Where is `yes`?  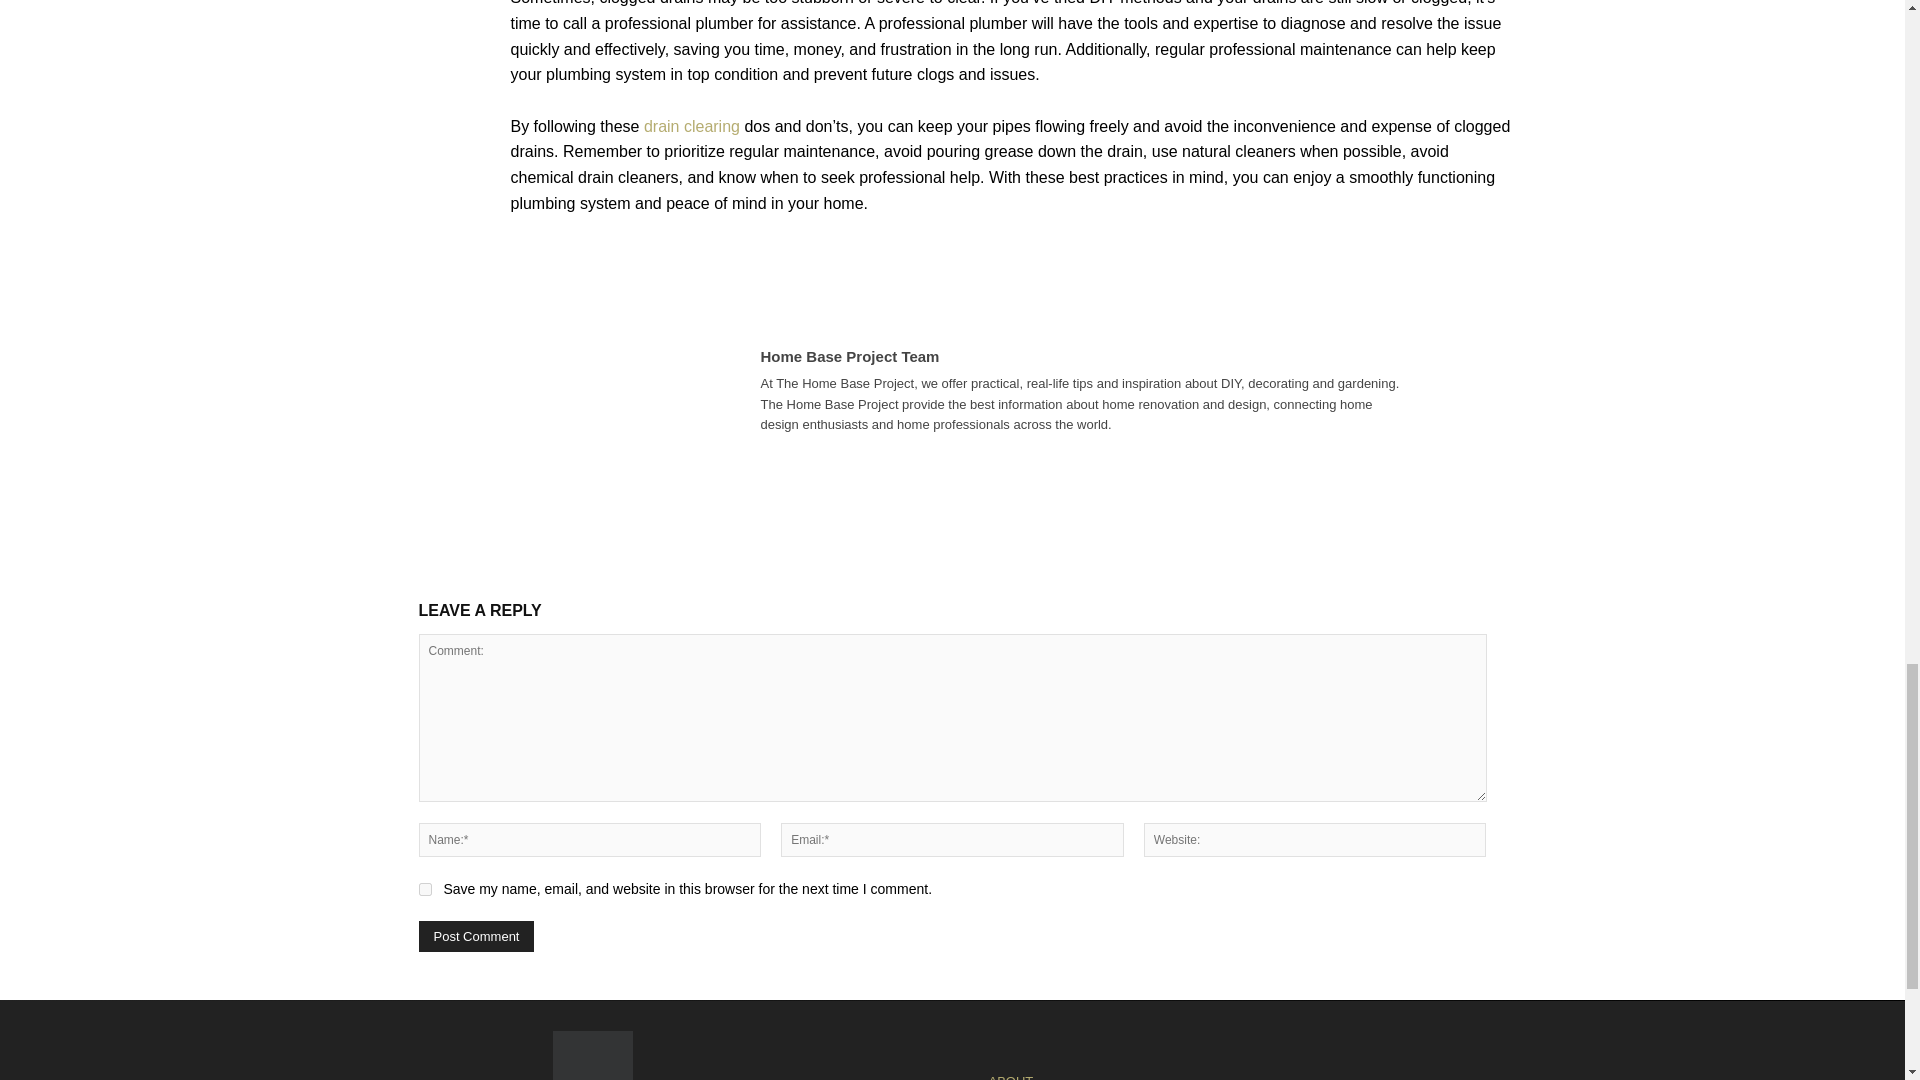
yes is located at coordinates (424, 890).